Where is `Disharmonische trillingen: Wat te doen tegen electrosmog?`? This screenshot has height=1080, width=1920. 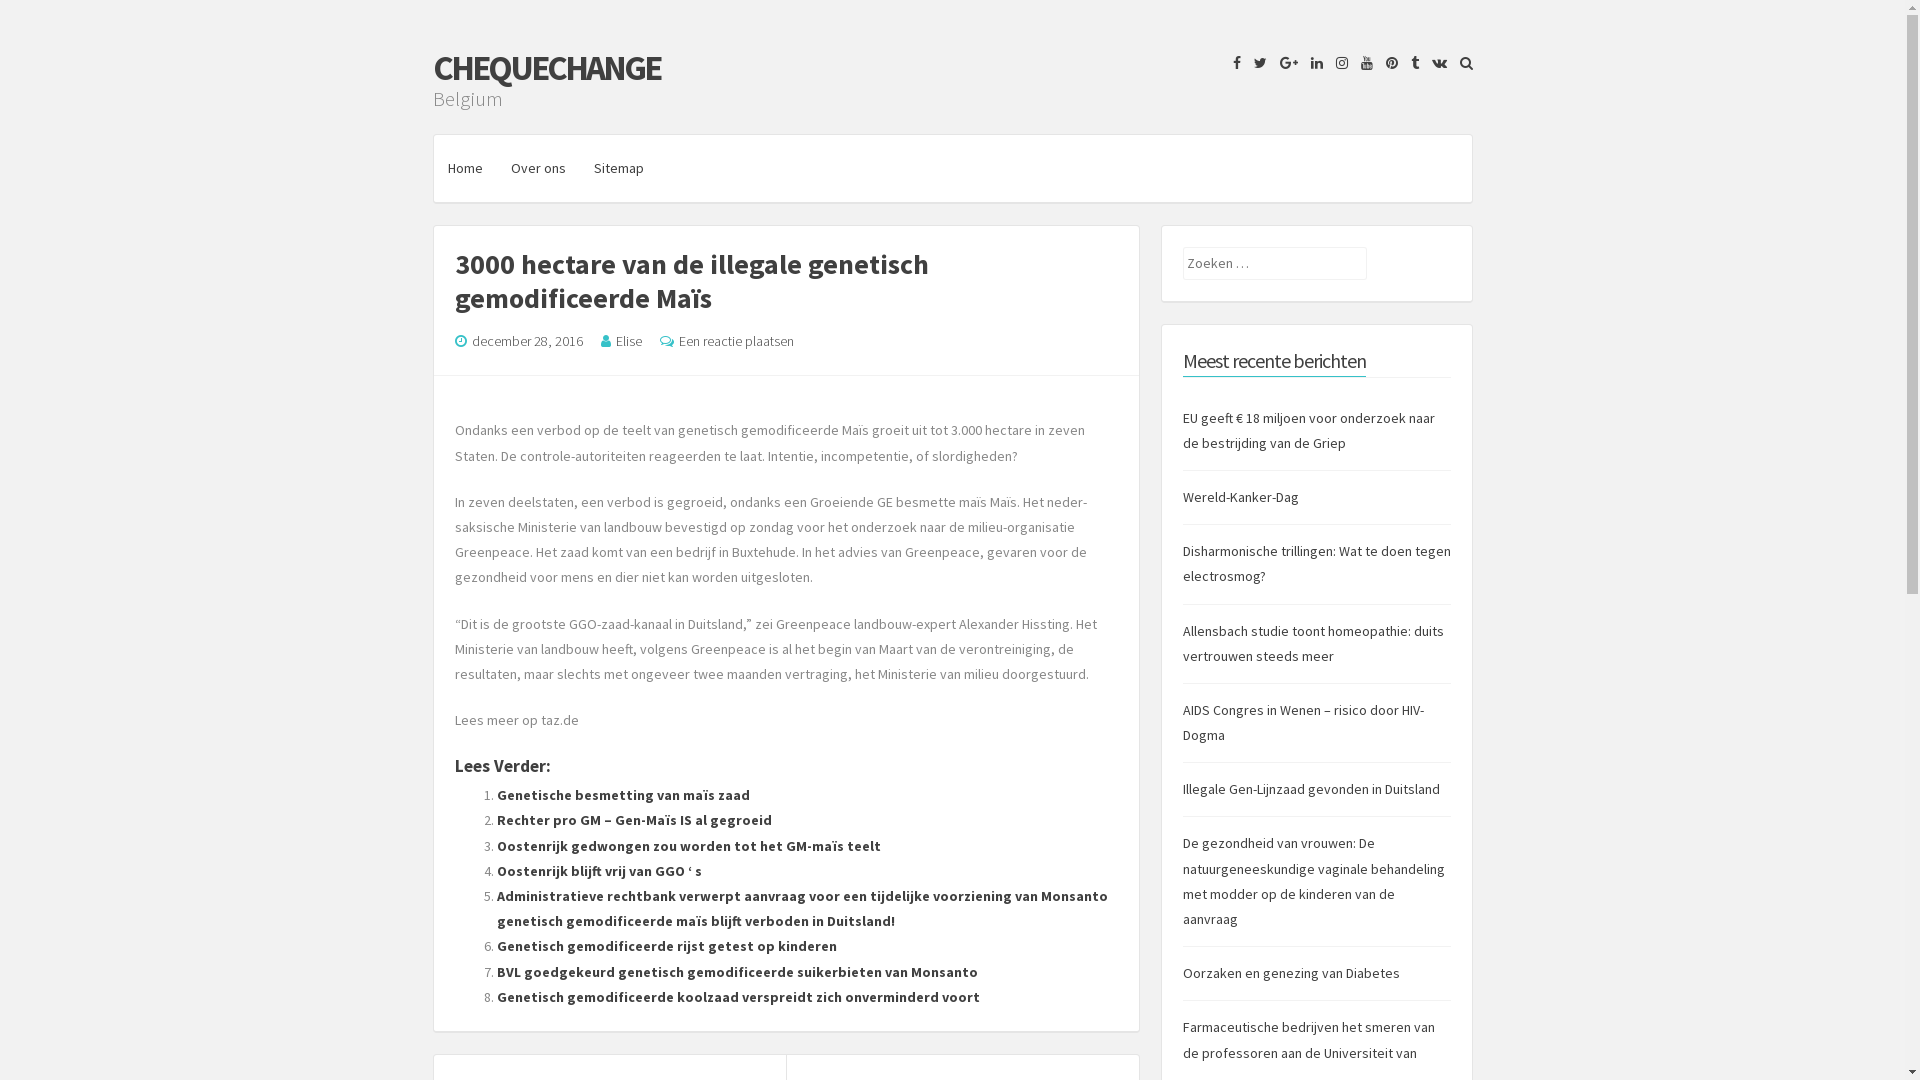
Disharmonische trillingen: Wat te doen tegen electrosmog? is located at coordinates (1316, 564).